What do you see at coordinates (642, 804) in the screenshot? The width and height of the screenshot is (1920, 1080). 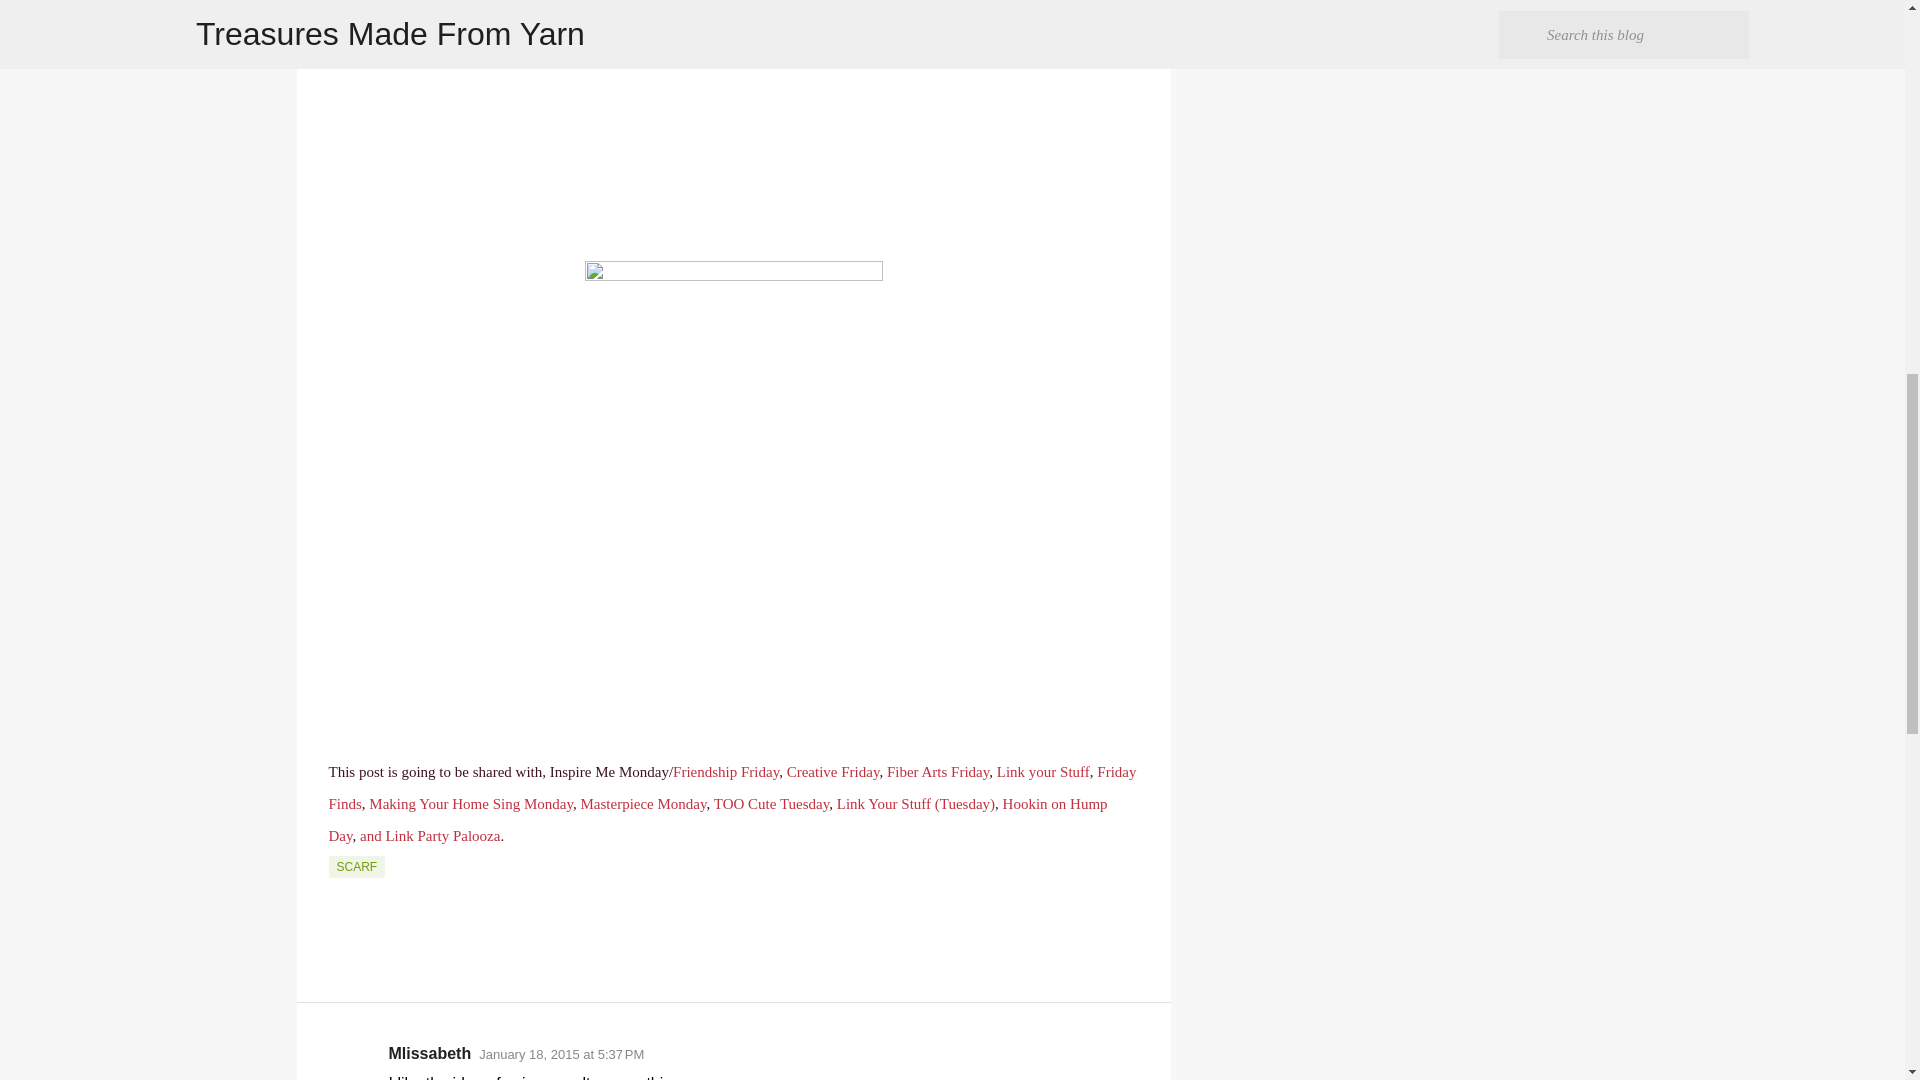 I see ` Masterpiece Monday` at bounding box center [642, 804].